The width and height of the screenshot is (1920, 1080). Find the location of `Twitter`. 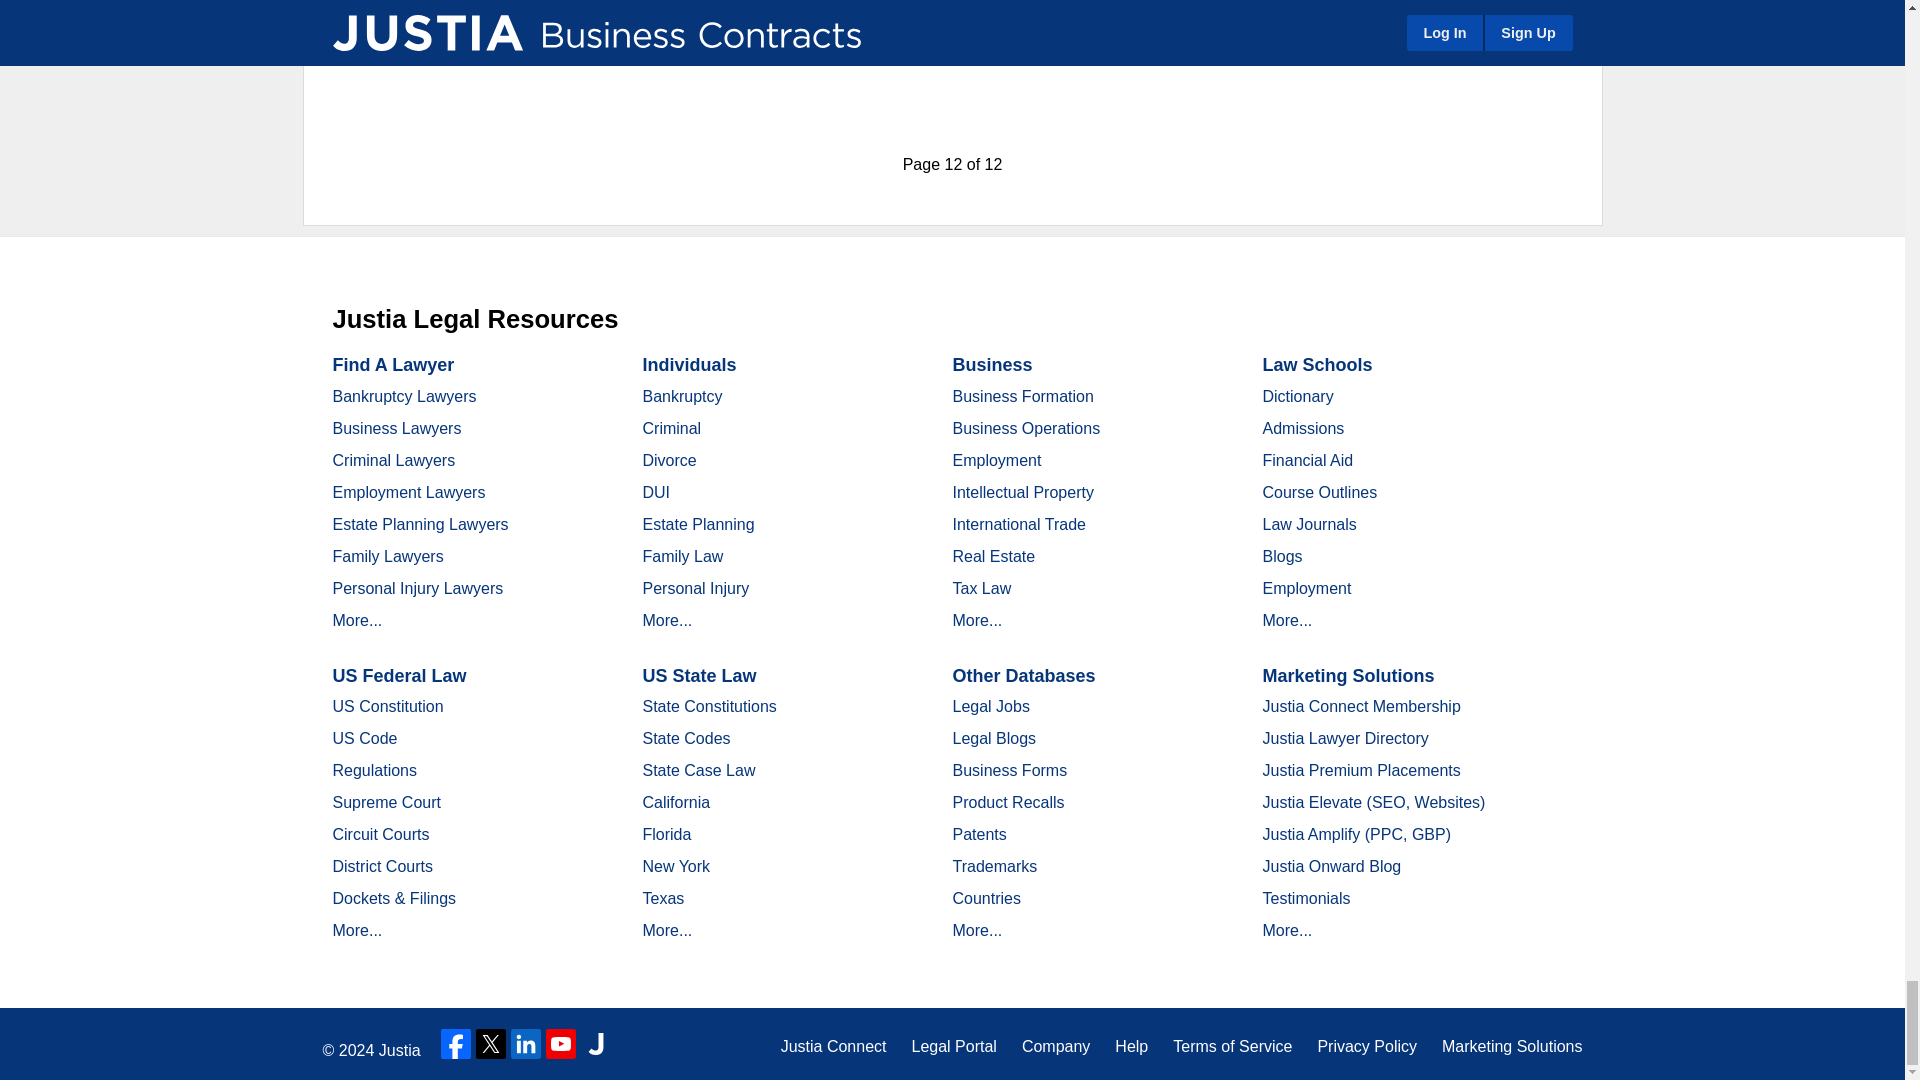

Twitter is located at coordinates (491, 1044).